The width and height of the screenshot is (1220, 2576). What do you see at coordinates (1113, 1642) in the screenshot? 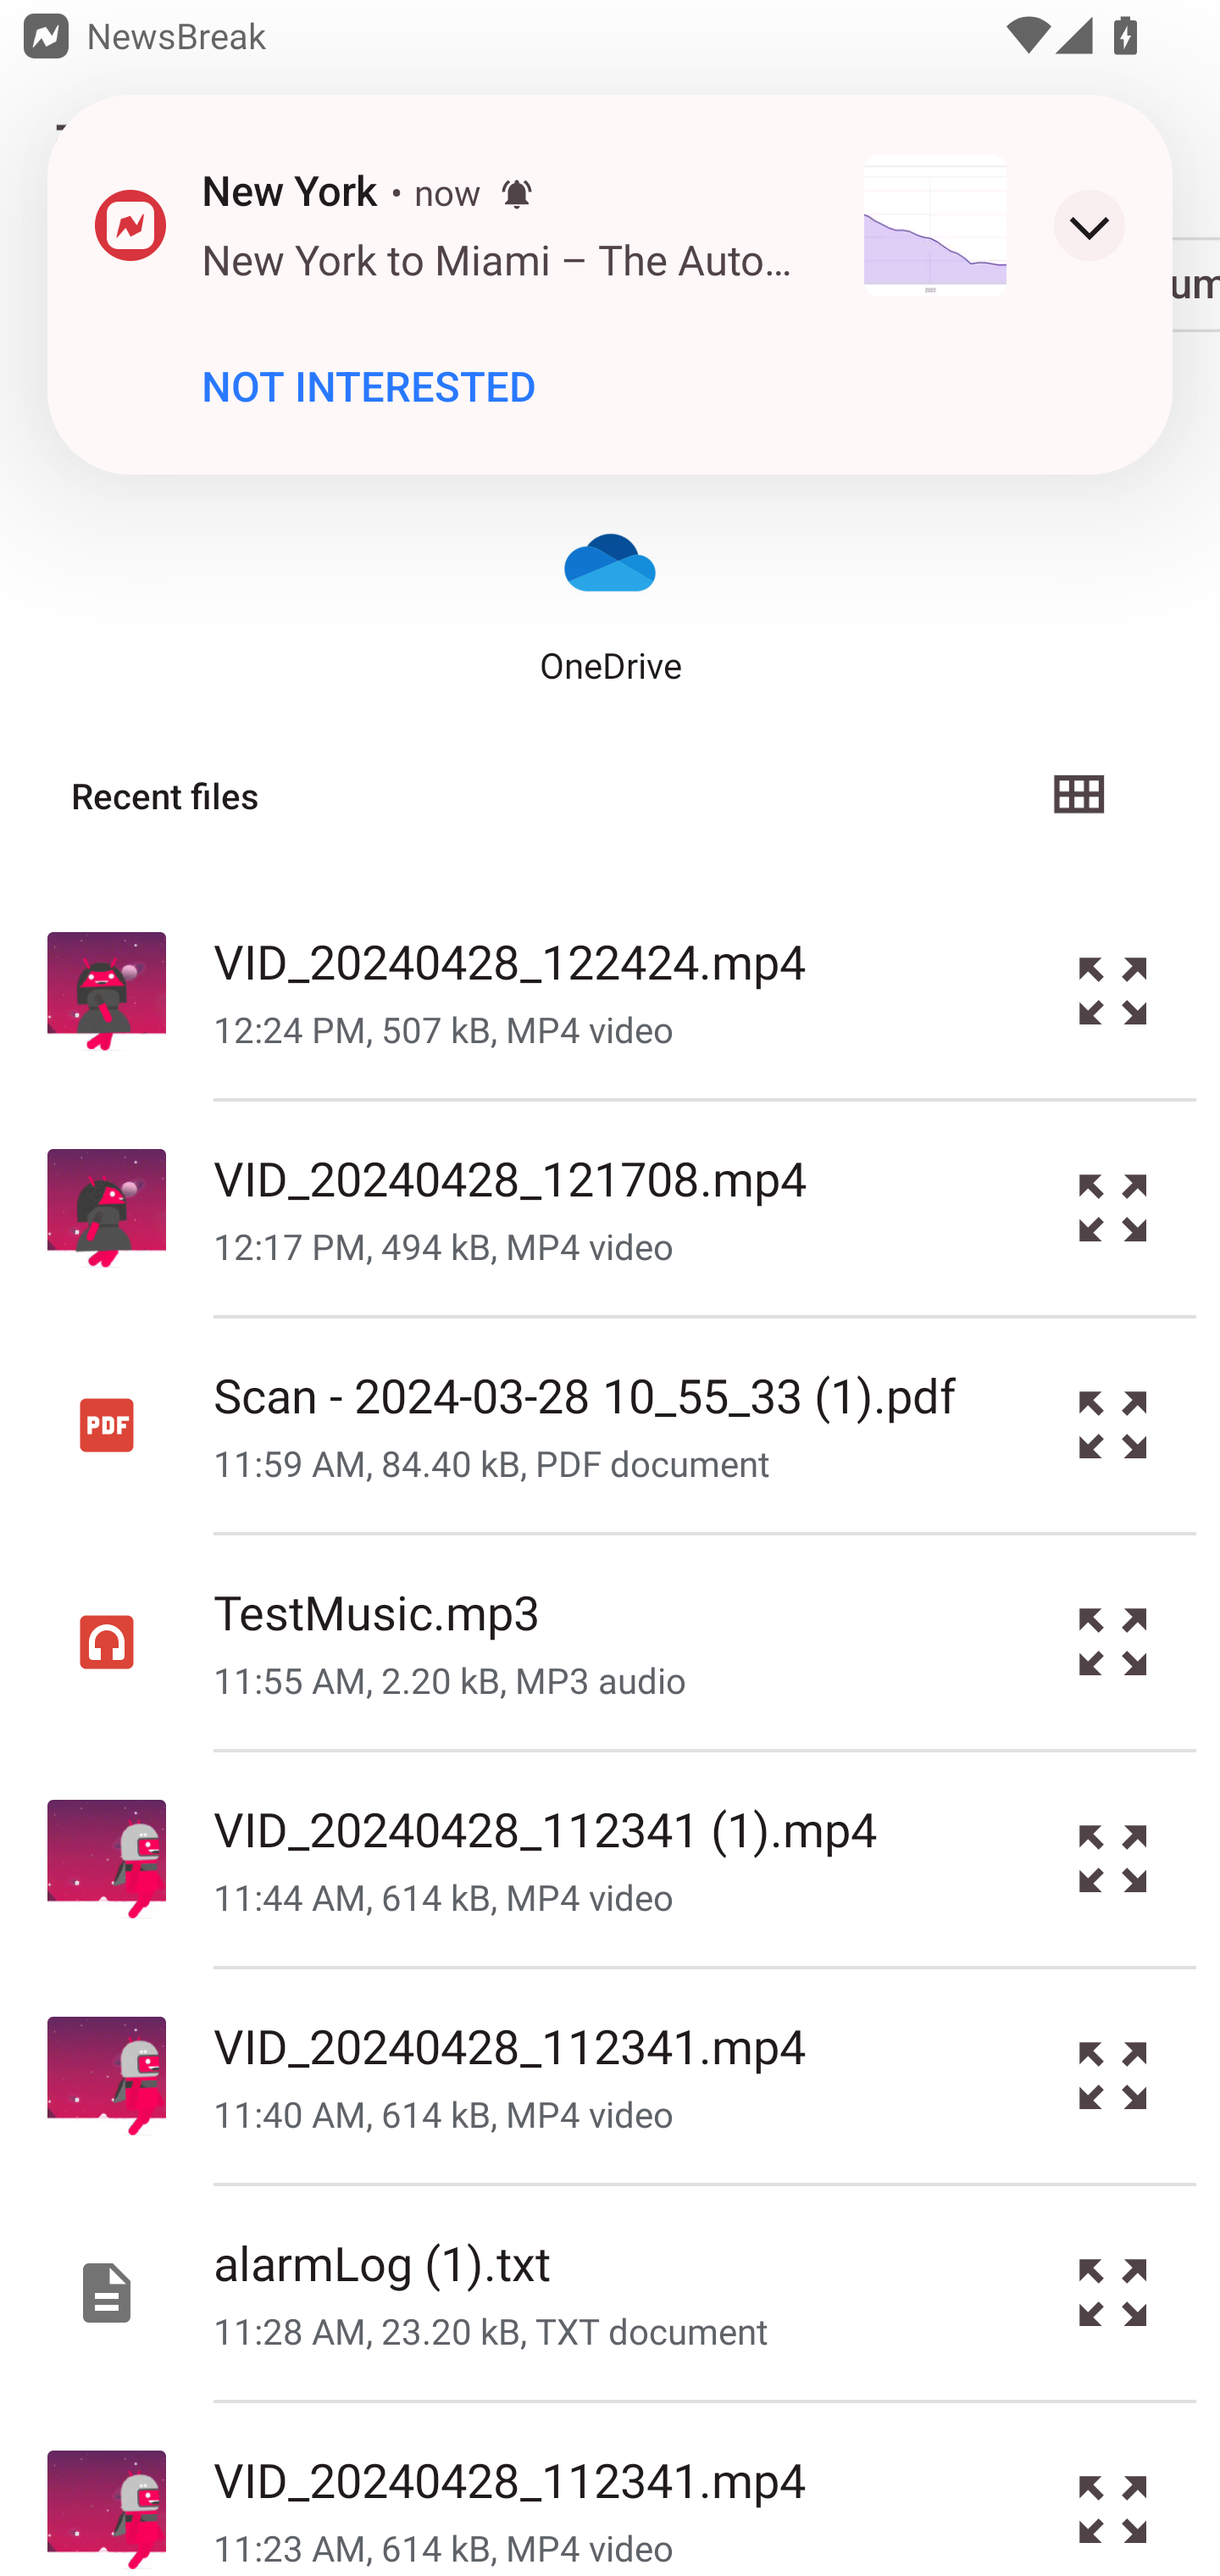
I see `Preview the file TestMusic.mp3` at bounding box center [1113, 1642].